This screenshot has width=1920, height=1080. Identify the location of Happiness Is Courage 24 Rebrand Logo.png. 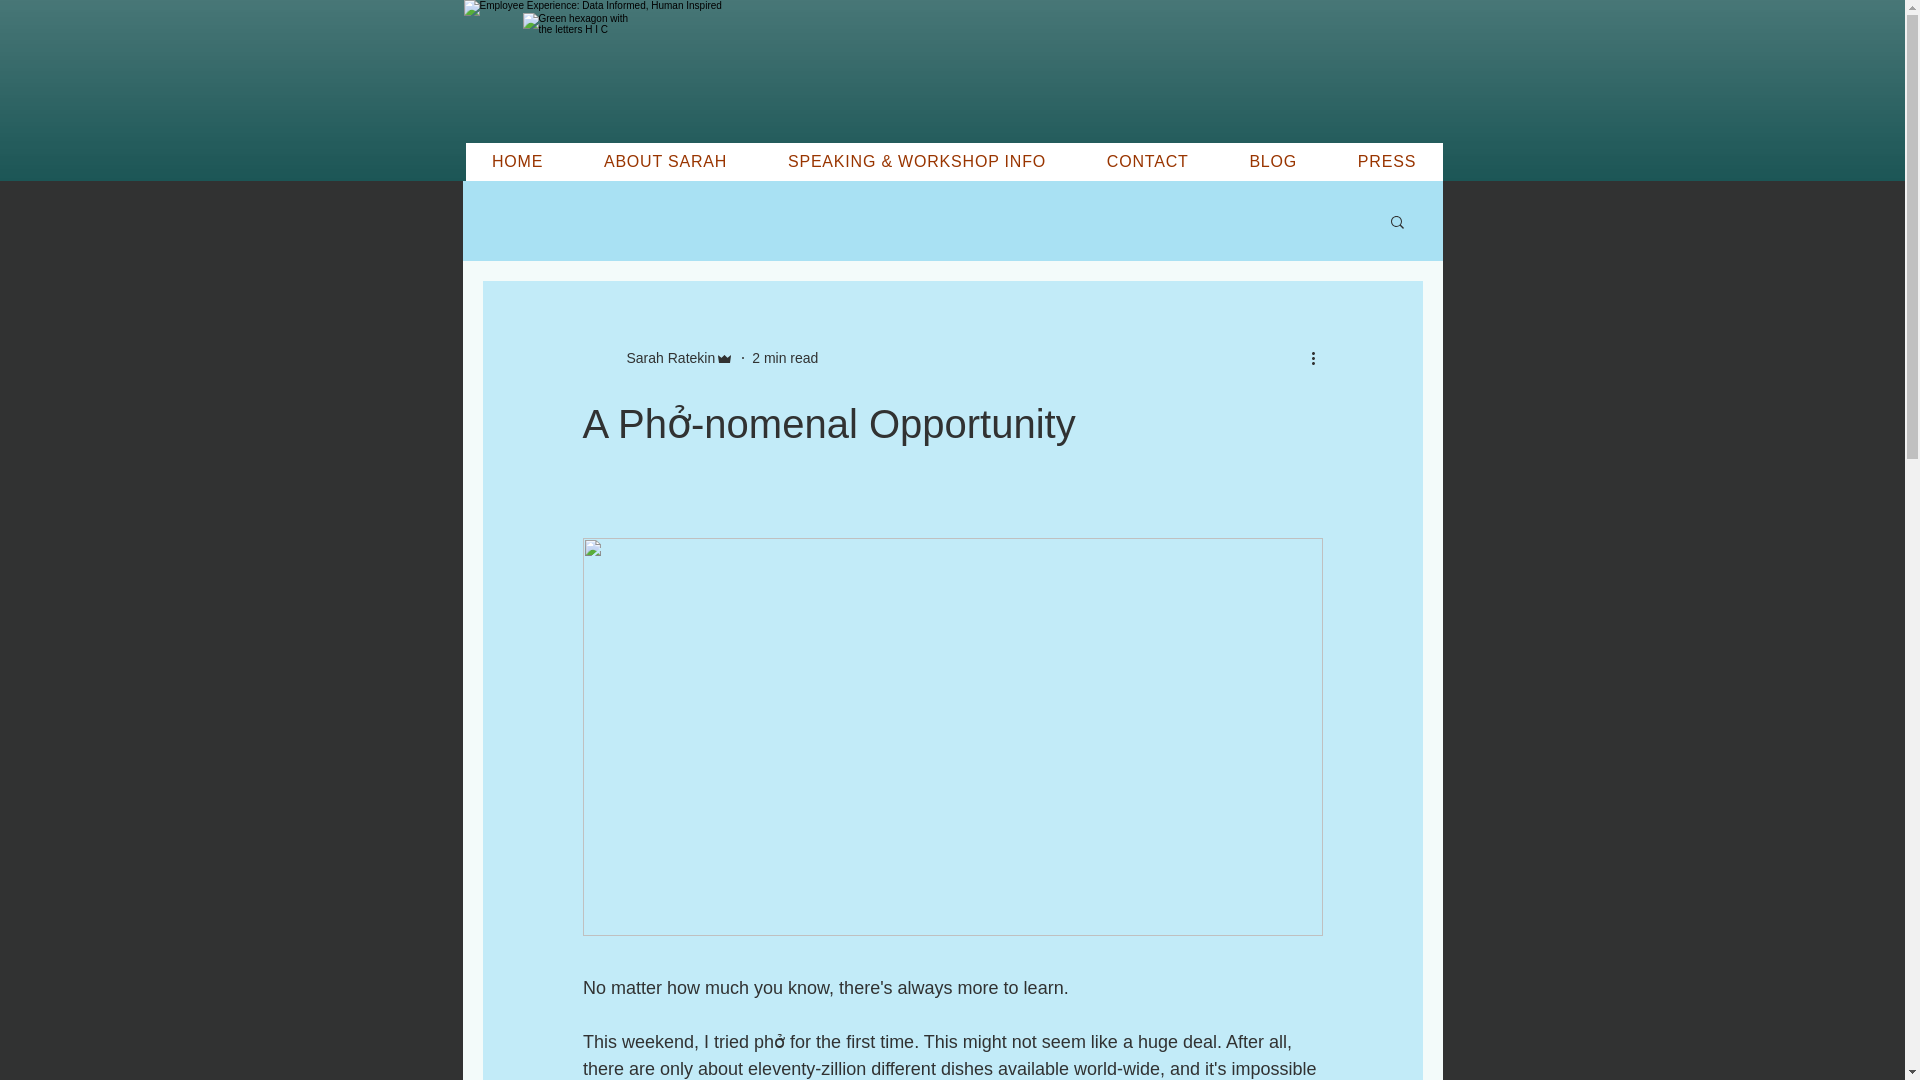
(578, 70).